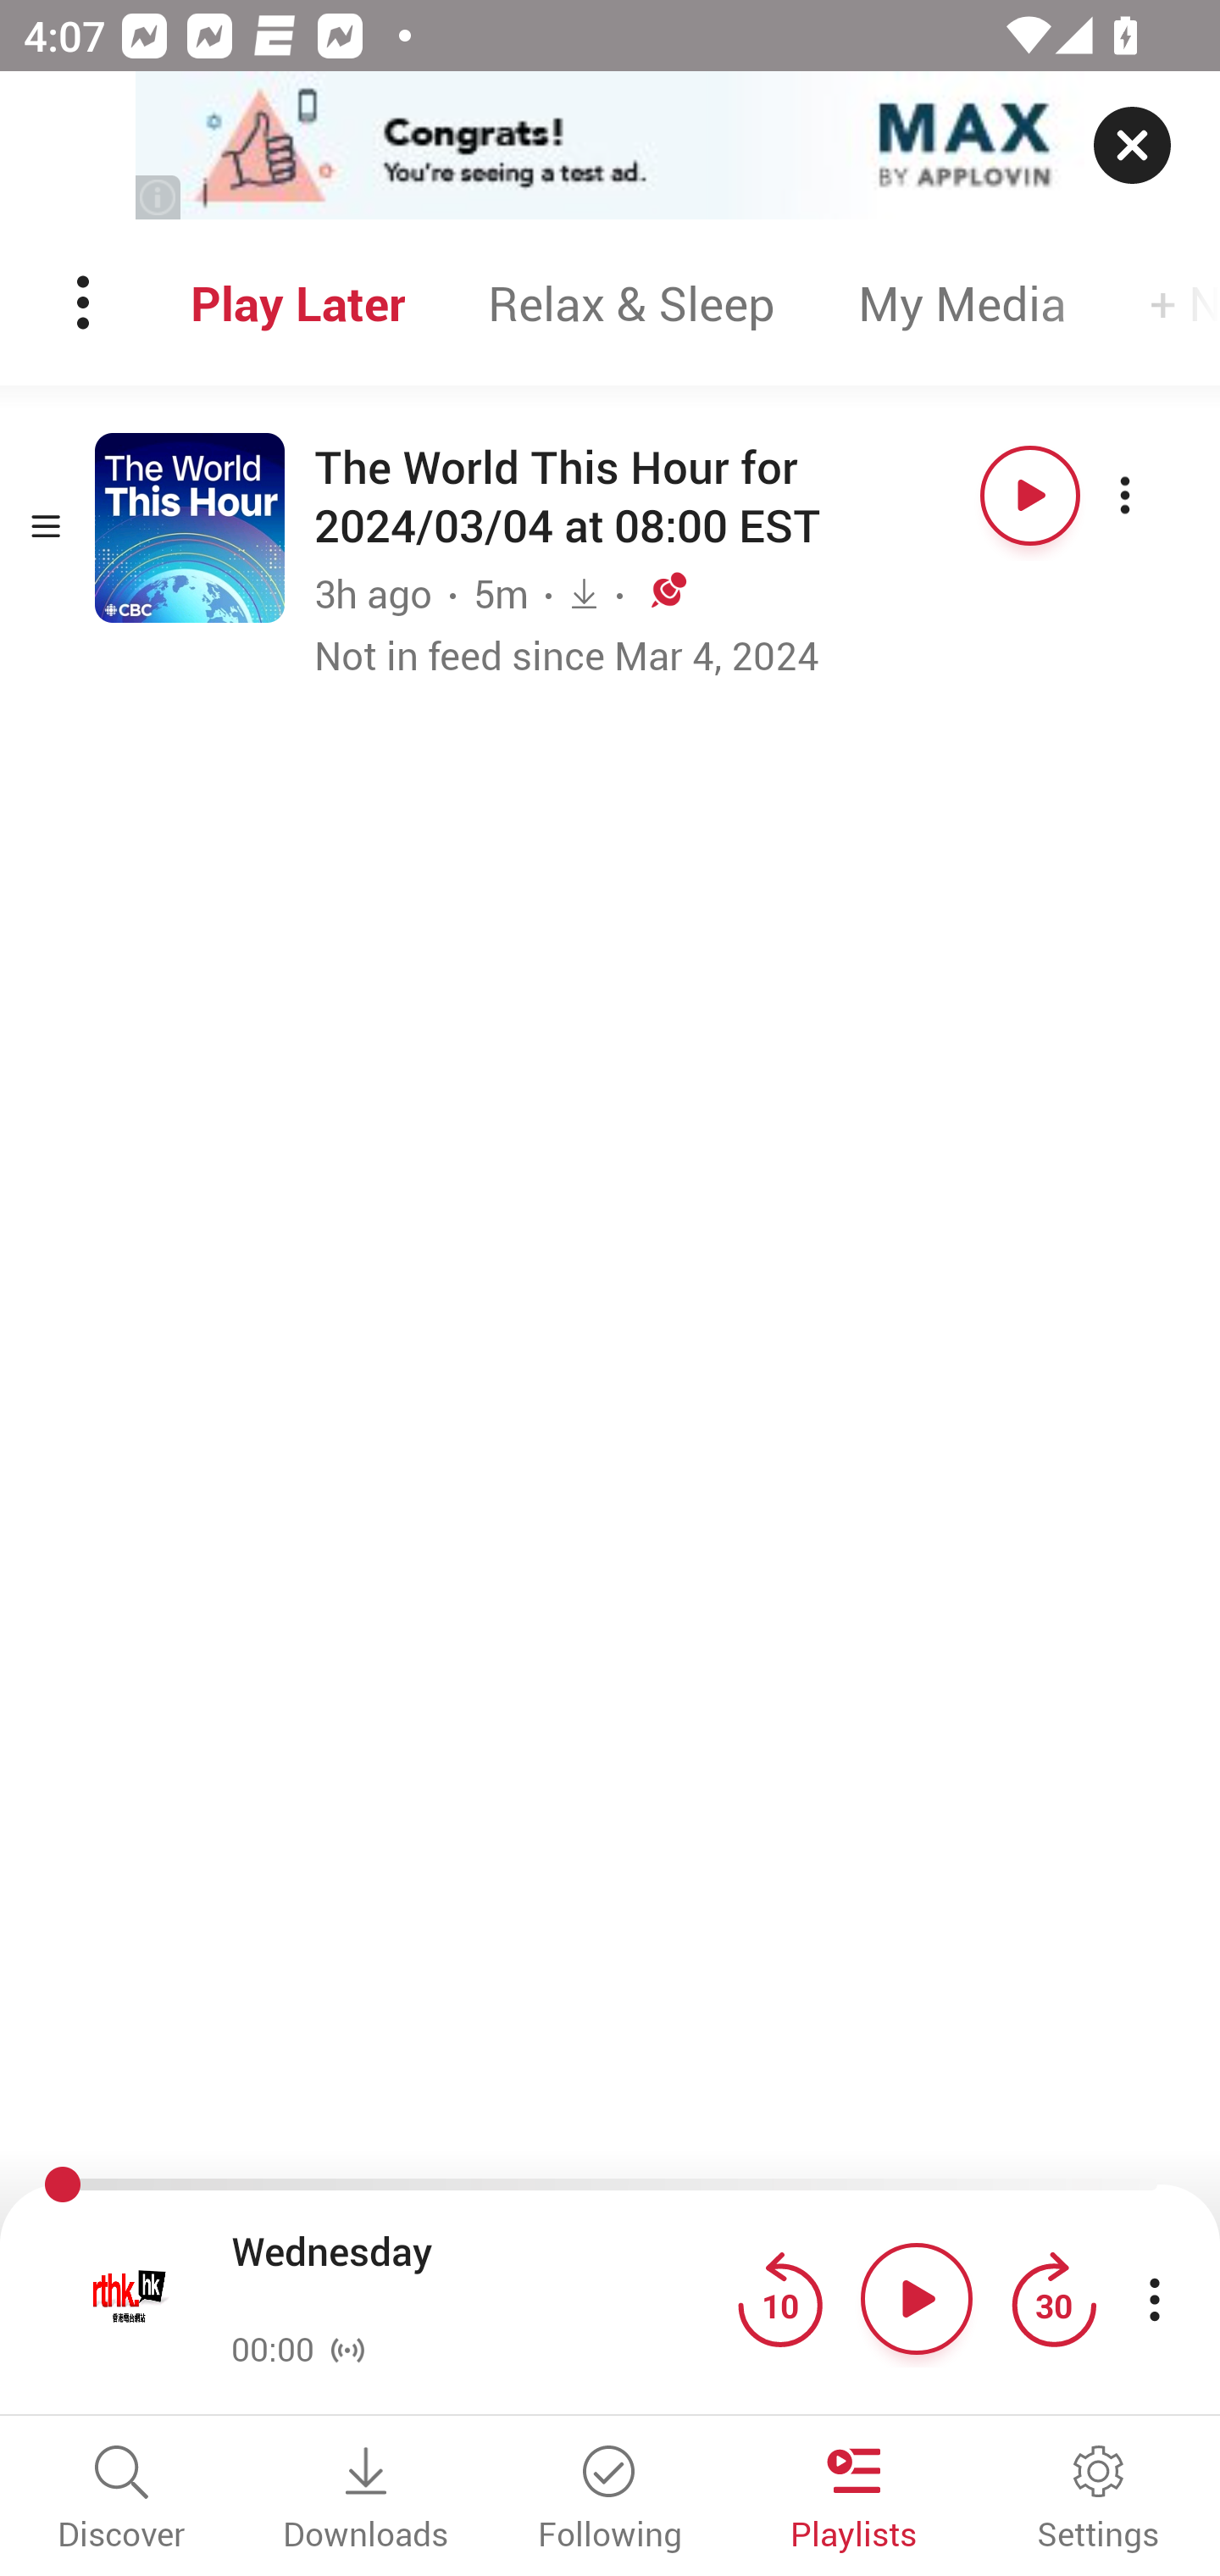  I want to click on Discover, so click(122, 2500).